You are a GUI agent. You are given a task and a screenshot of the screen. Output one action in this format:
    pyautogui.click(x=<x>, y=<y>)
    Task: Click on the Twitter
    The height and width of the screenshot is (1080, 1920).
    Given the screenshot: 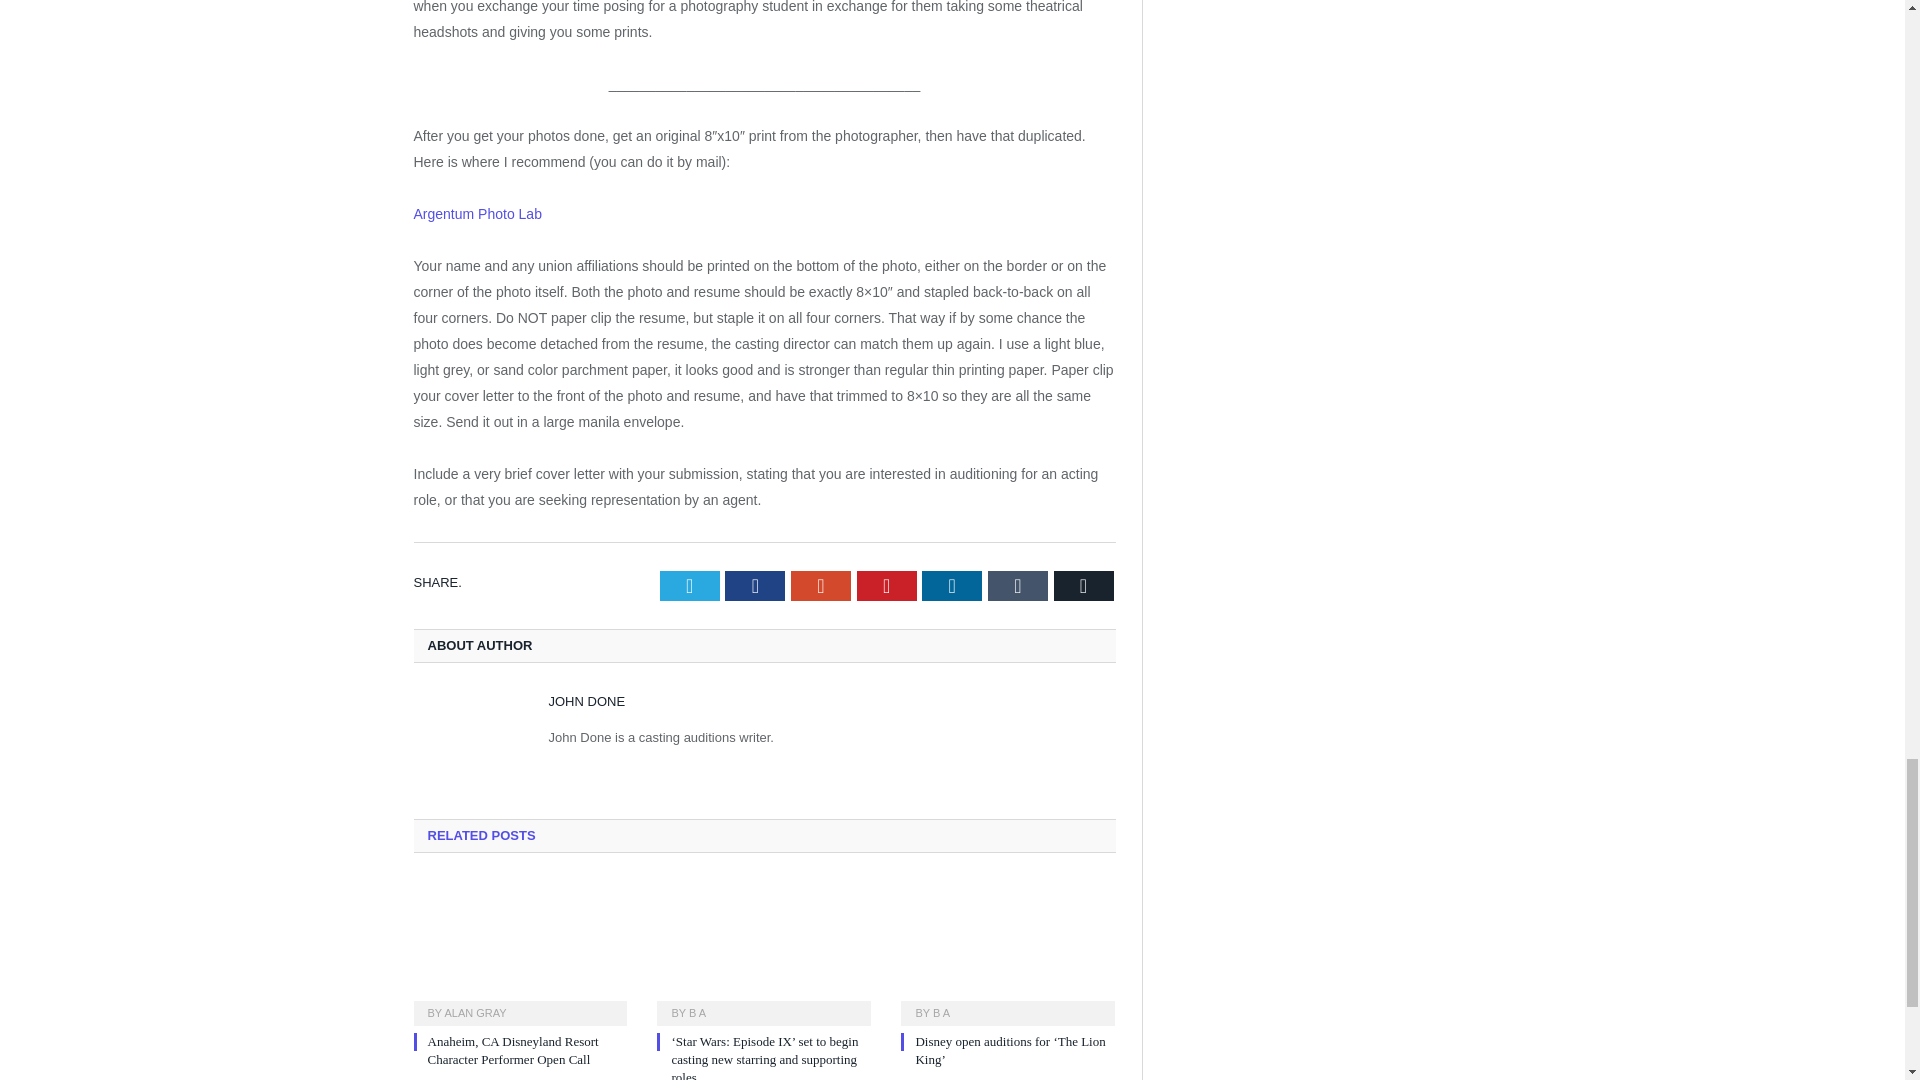 What is the action you would take?
    pyautogui.click(x=690, y=586)
    